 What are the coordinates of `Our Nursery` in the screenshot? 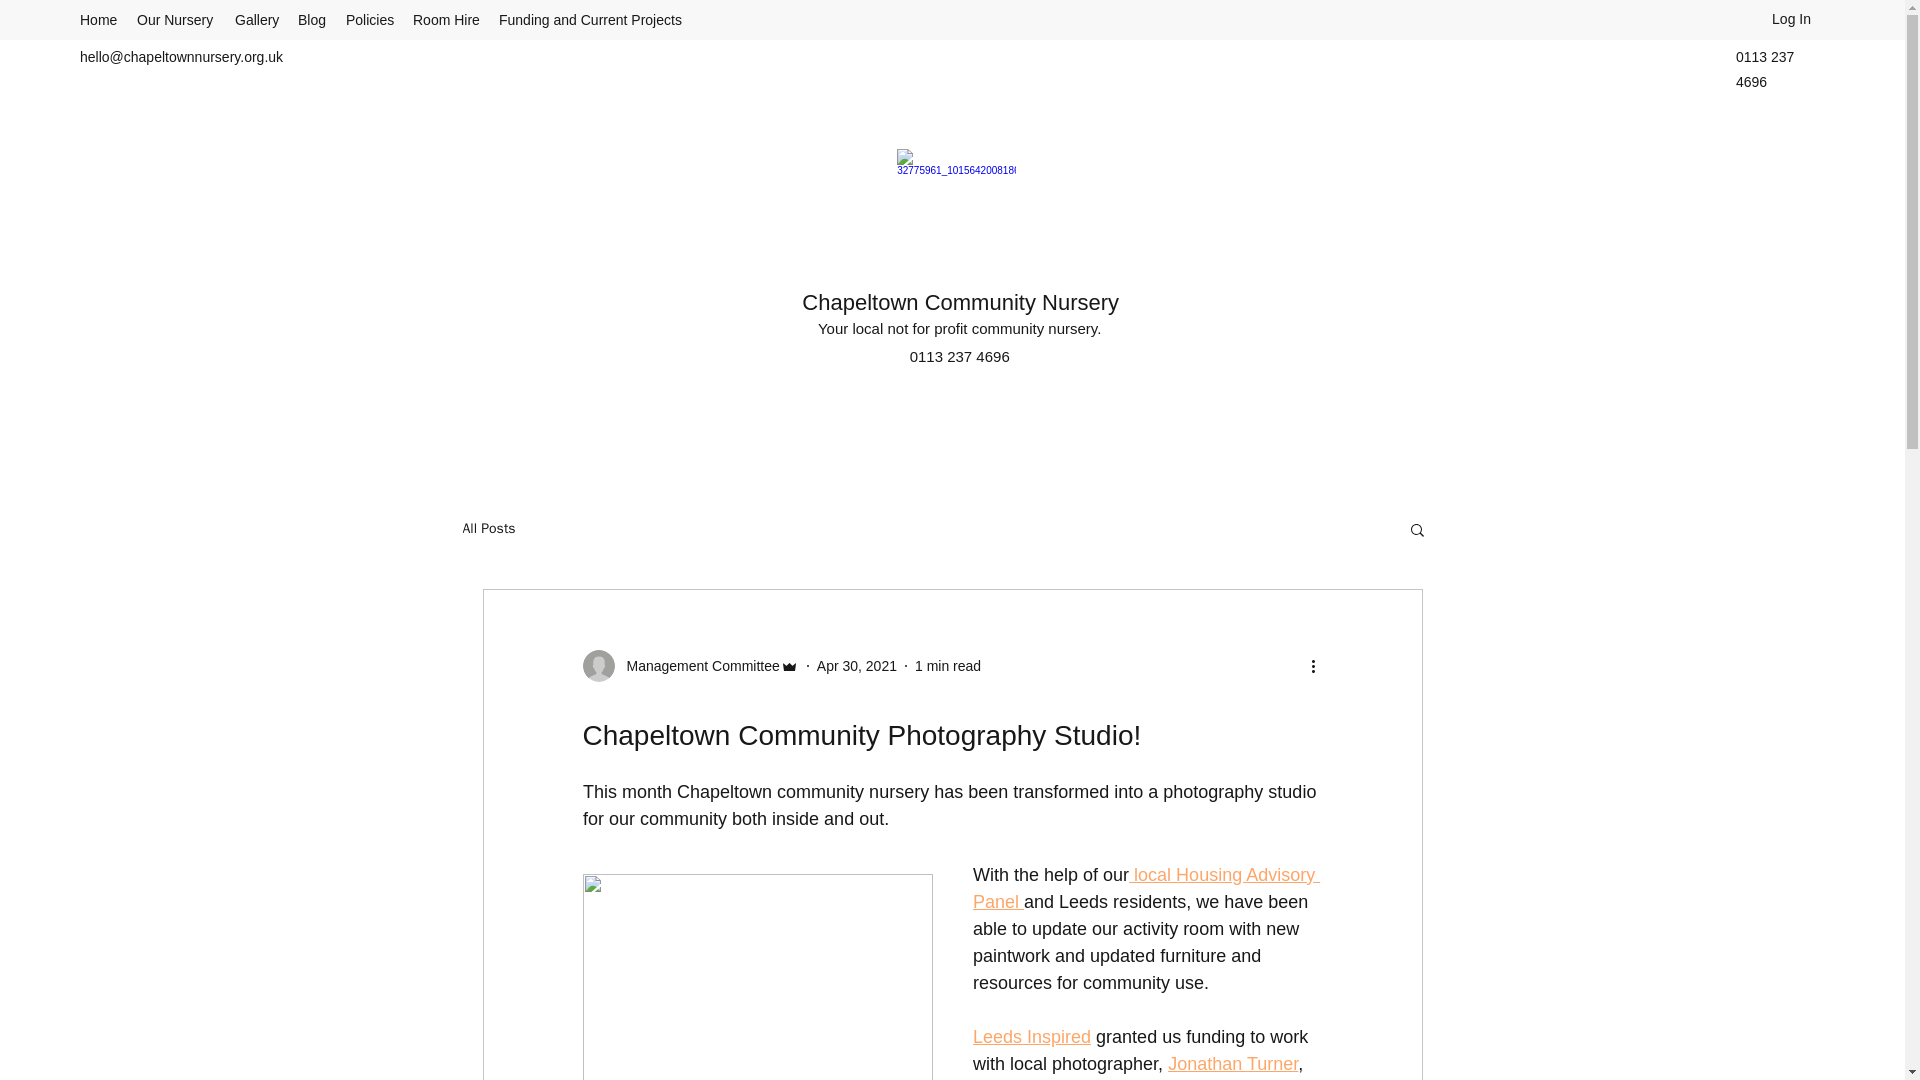 It's located at (175, 20).